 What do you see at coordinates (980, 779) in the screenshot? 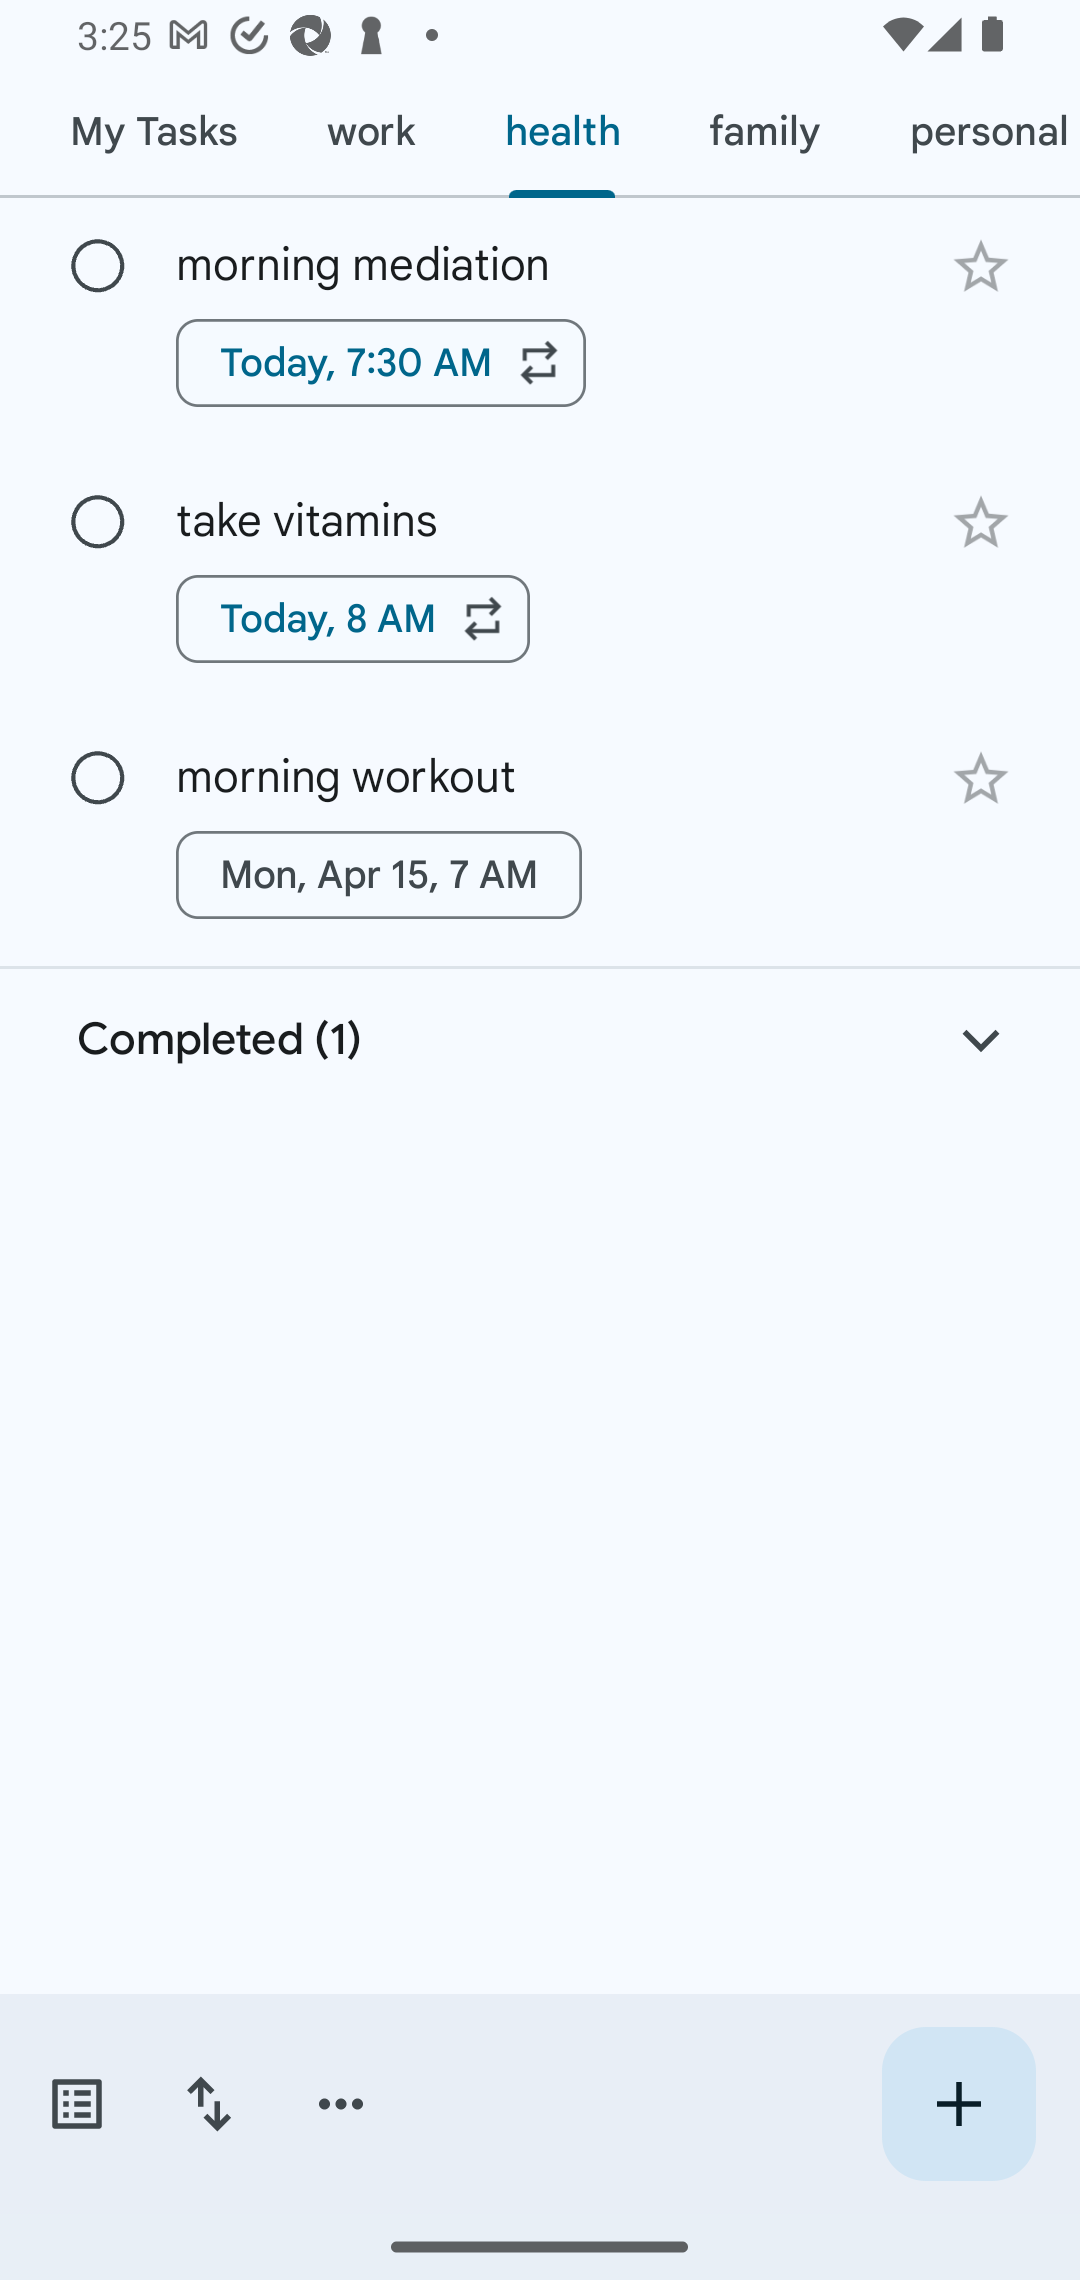
I see `Add star` at bounding box center [980, 779].